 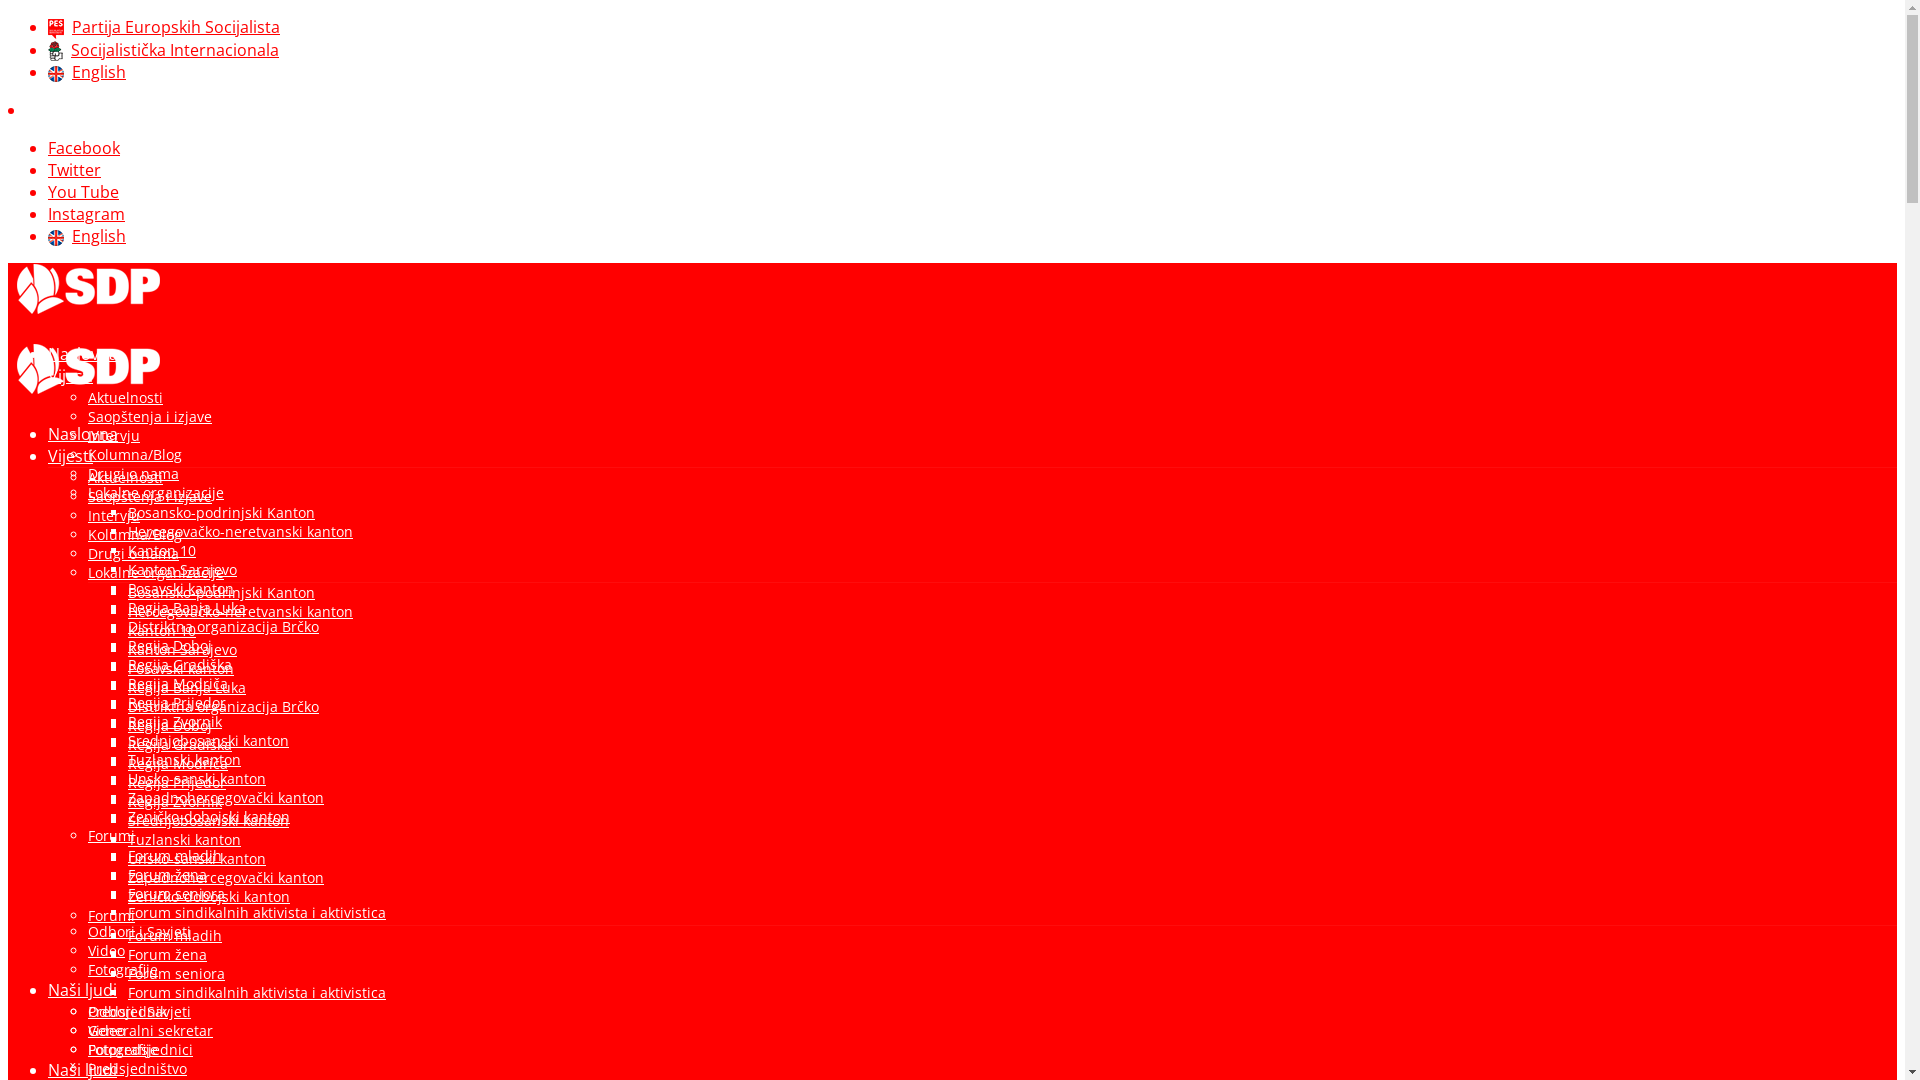 What do you see at coordinates (164, 27) in the screenshot?
I see `Partija Europskih Socijalista` at bounding box center [164, 27].